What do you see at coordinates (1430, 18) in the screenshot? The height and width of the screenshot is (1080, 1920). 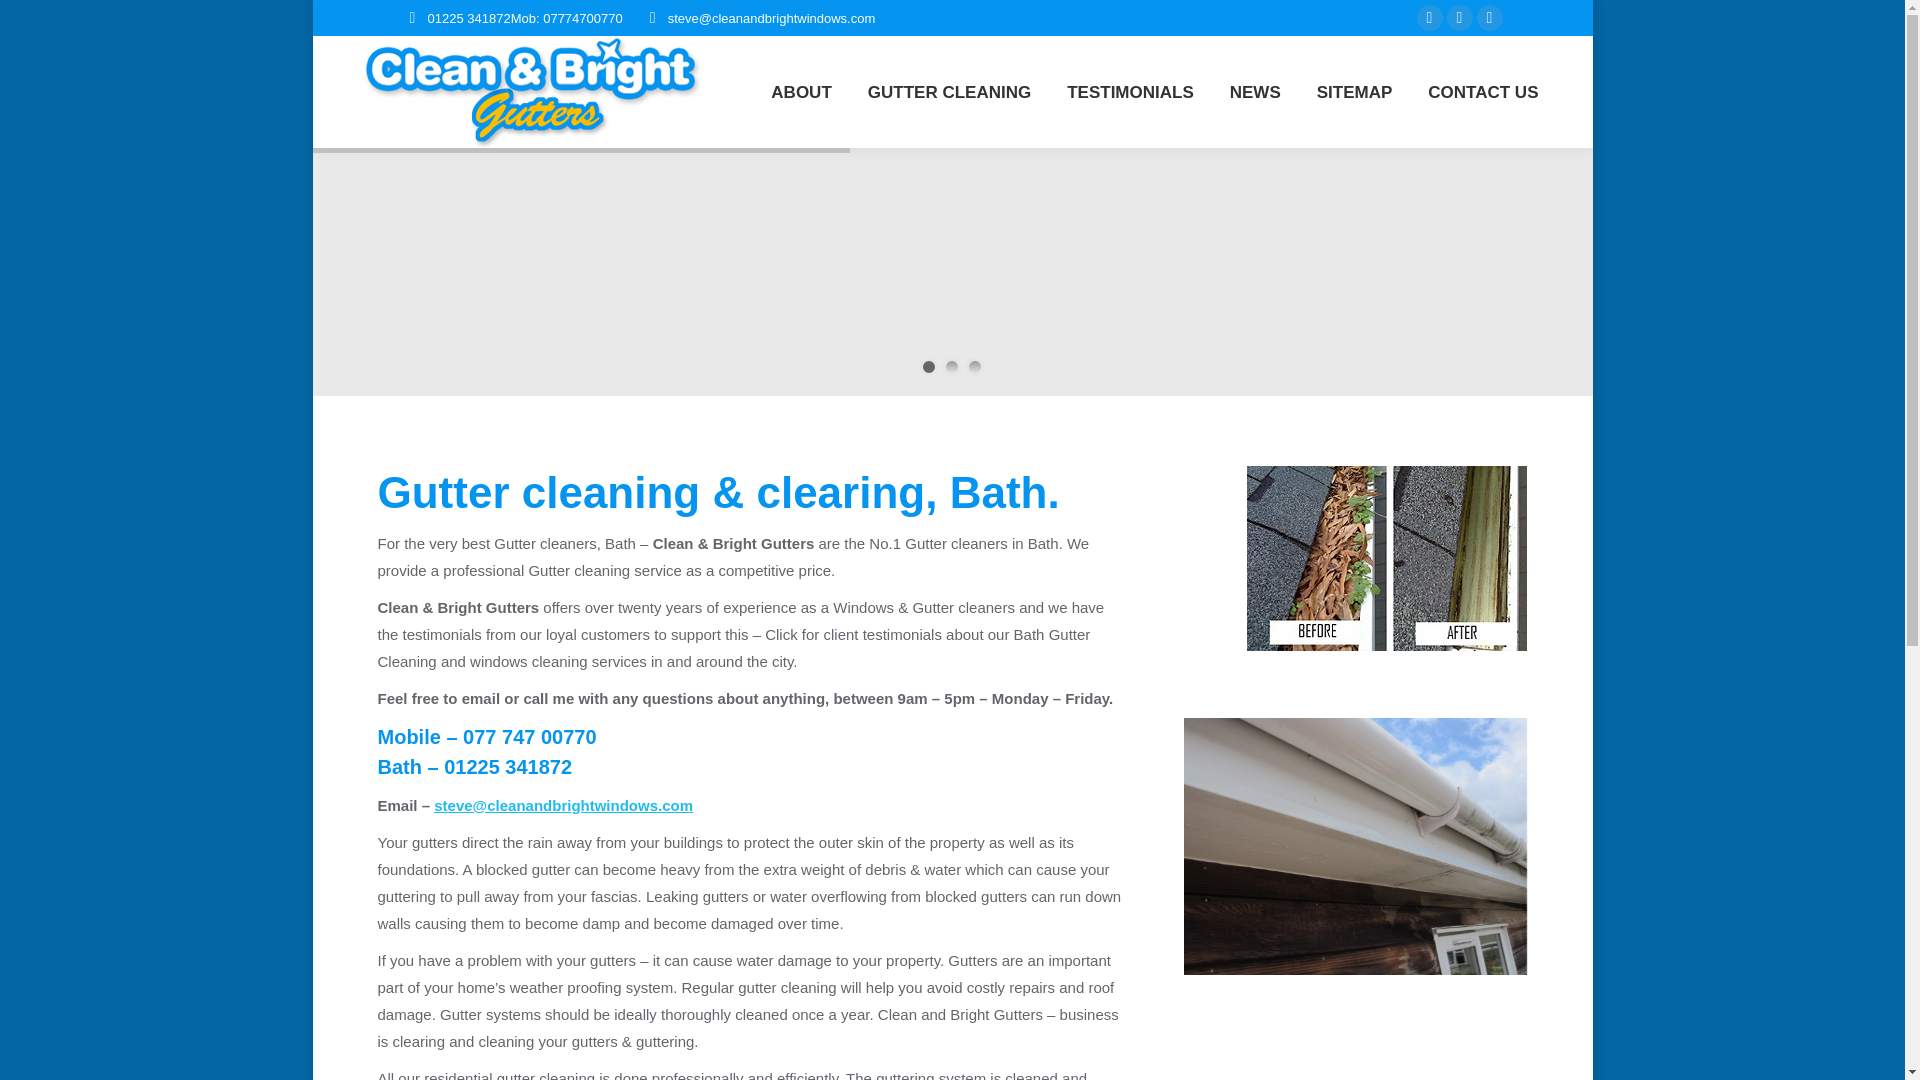 I see `Facebook page opens in new window` at bounding box center [1430, 18].